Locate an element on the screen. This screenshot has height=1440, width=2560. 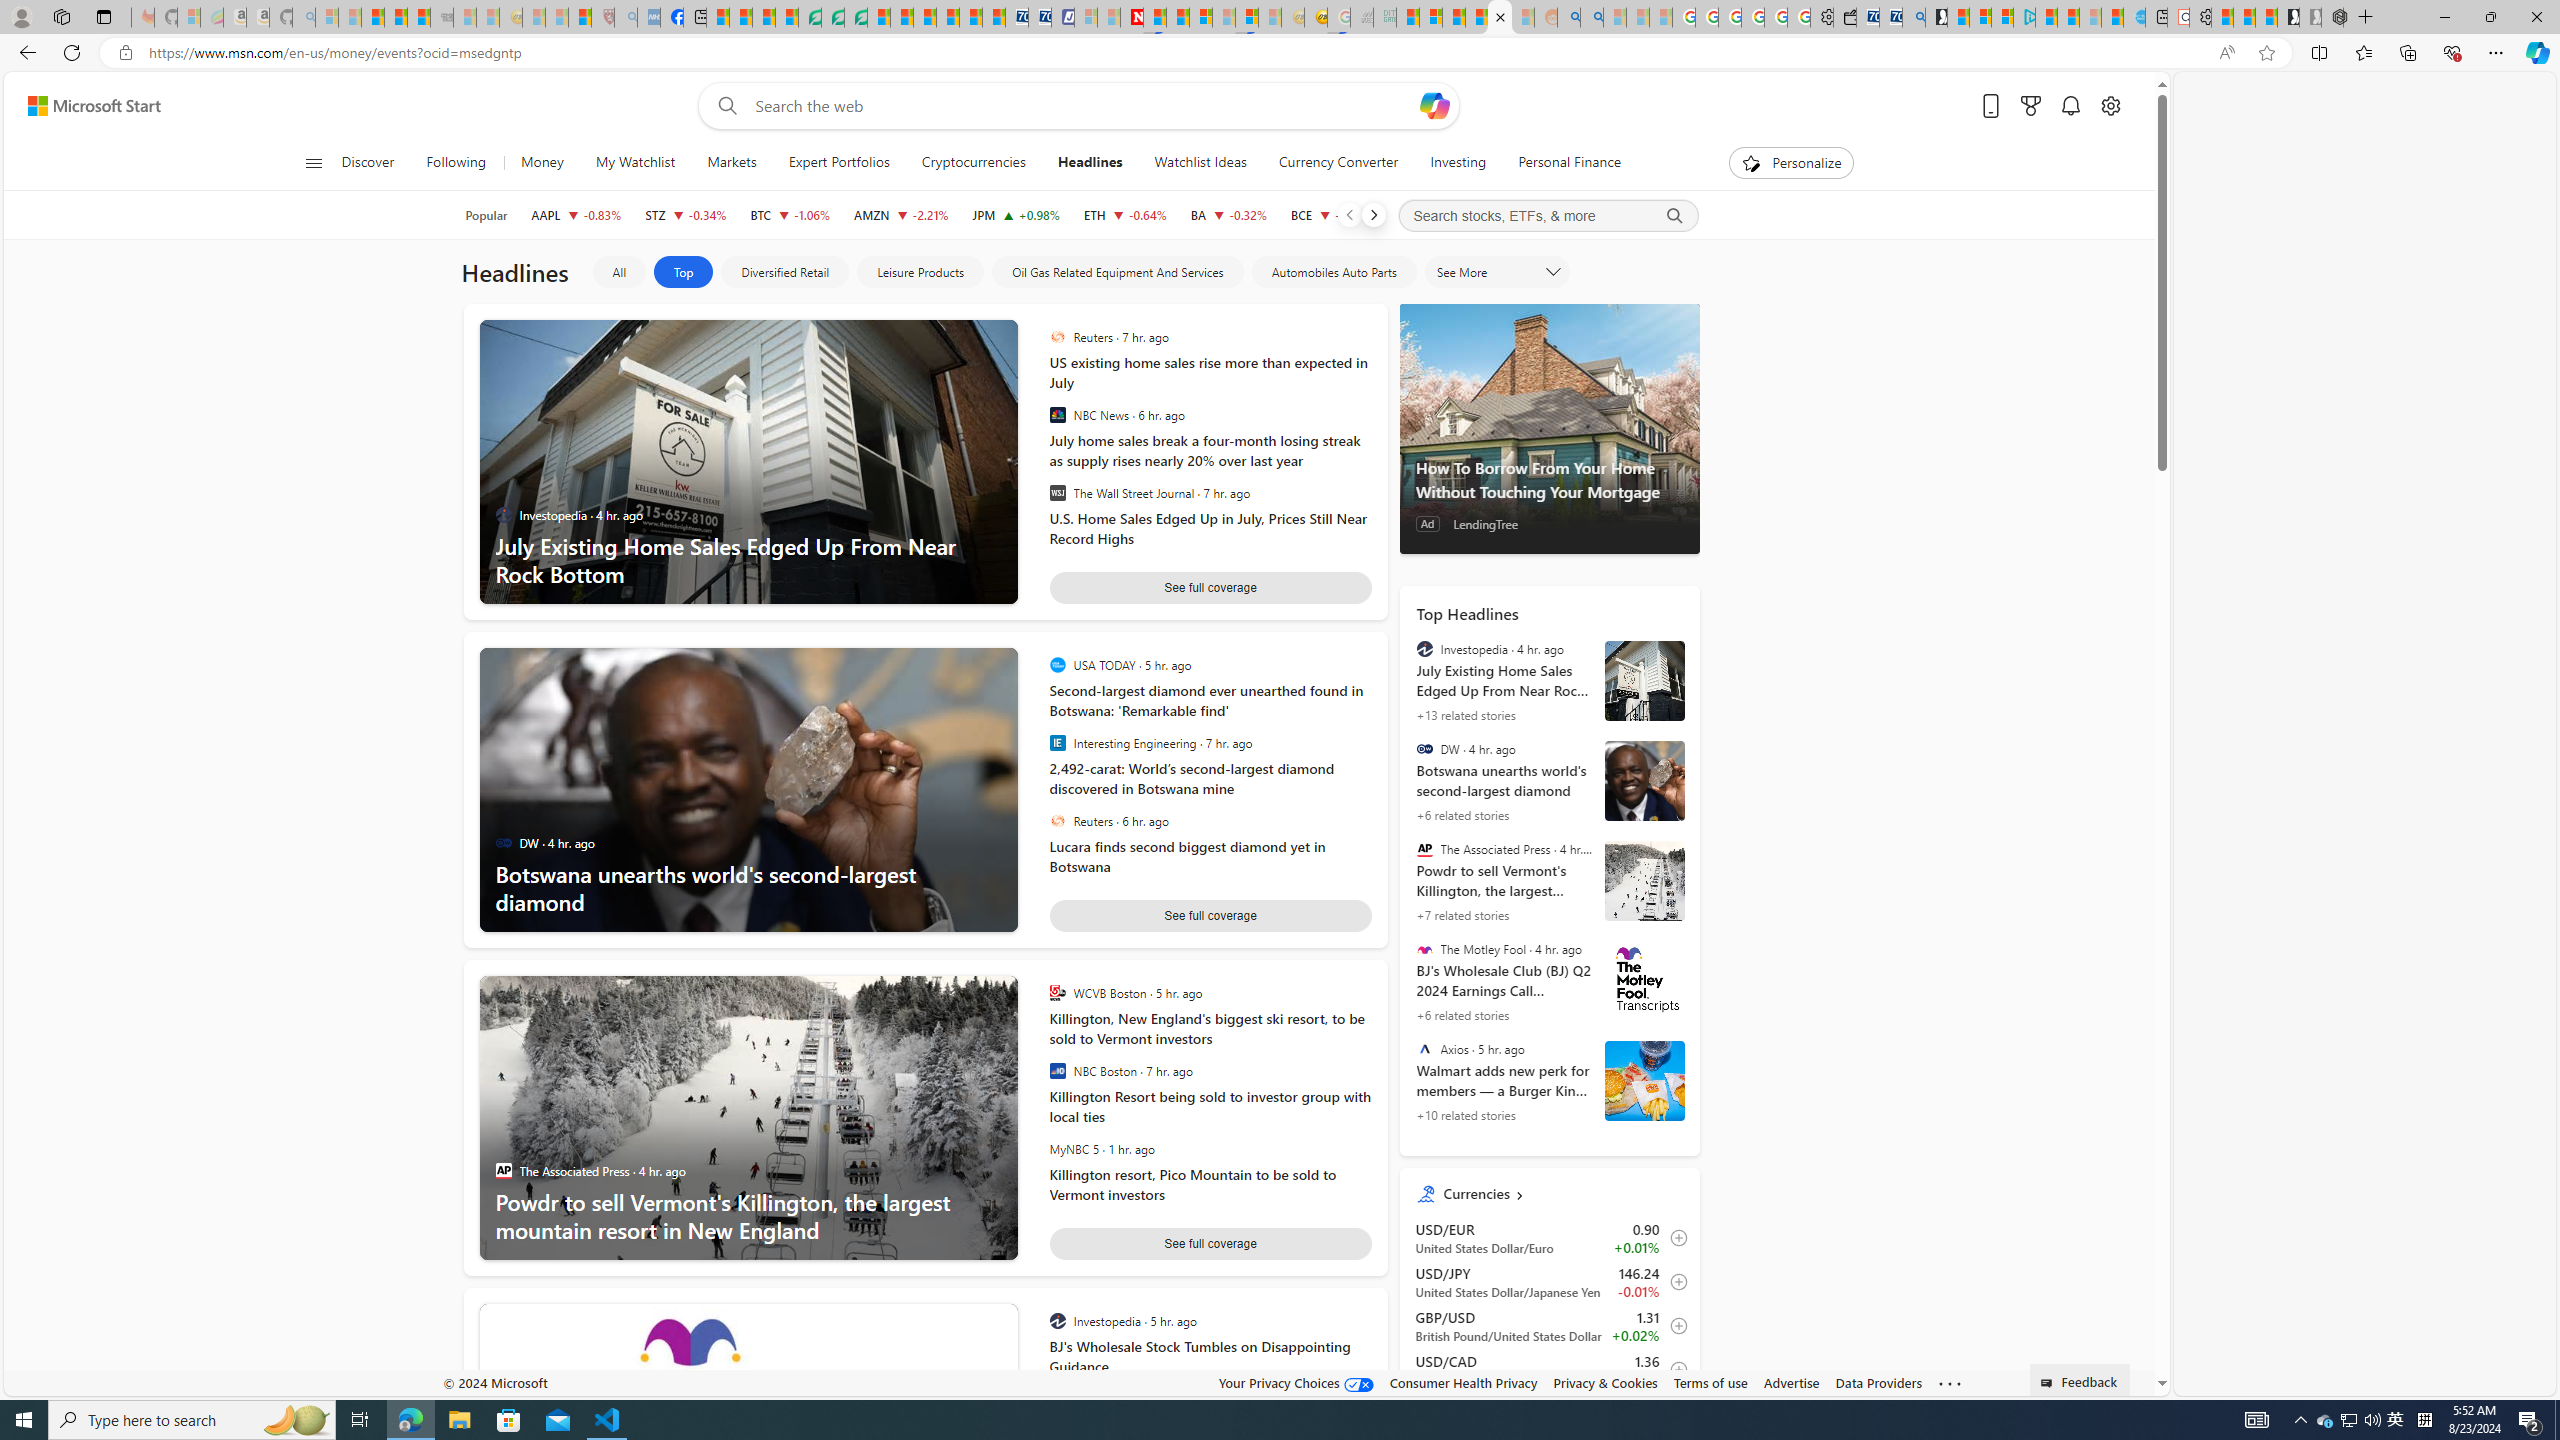
ETH Ethereum decrease 2,624.30 -16.80 -0.64% is located at coordinates (1125, 215).